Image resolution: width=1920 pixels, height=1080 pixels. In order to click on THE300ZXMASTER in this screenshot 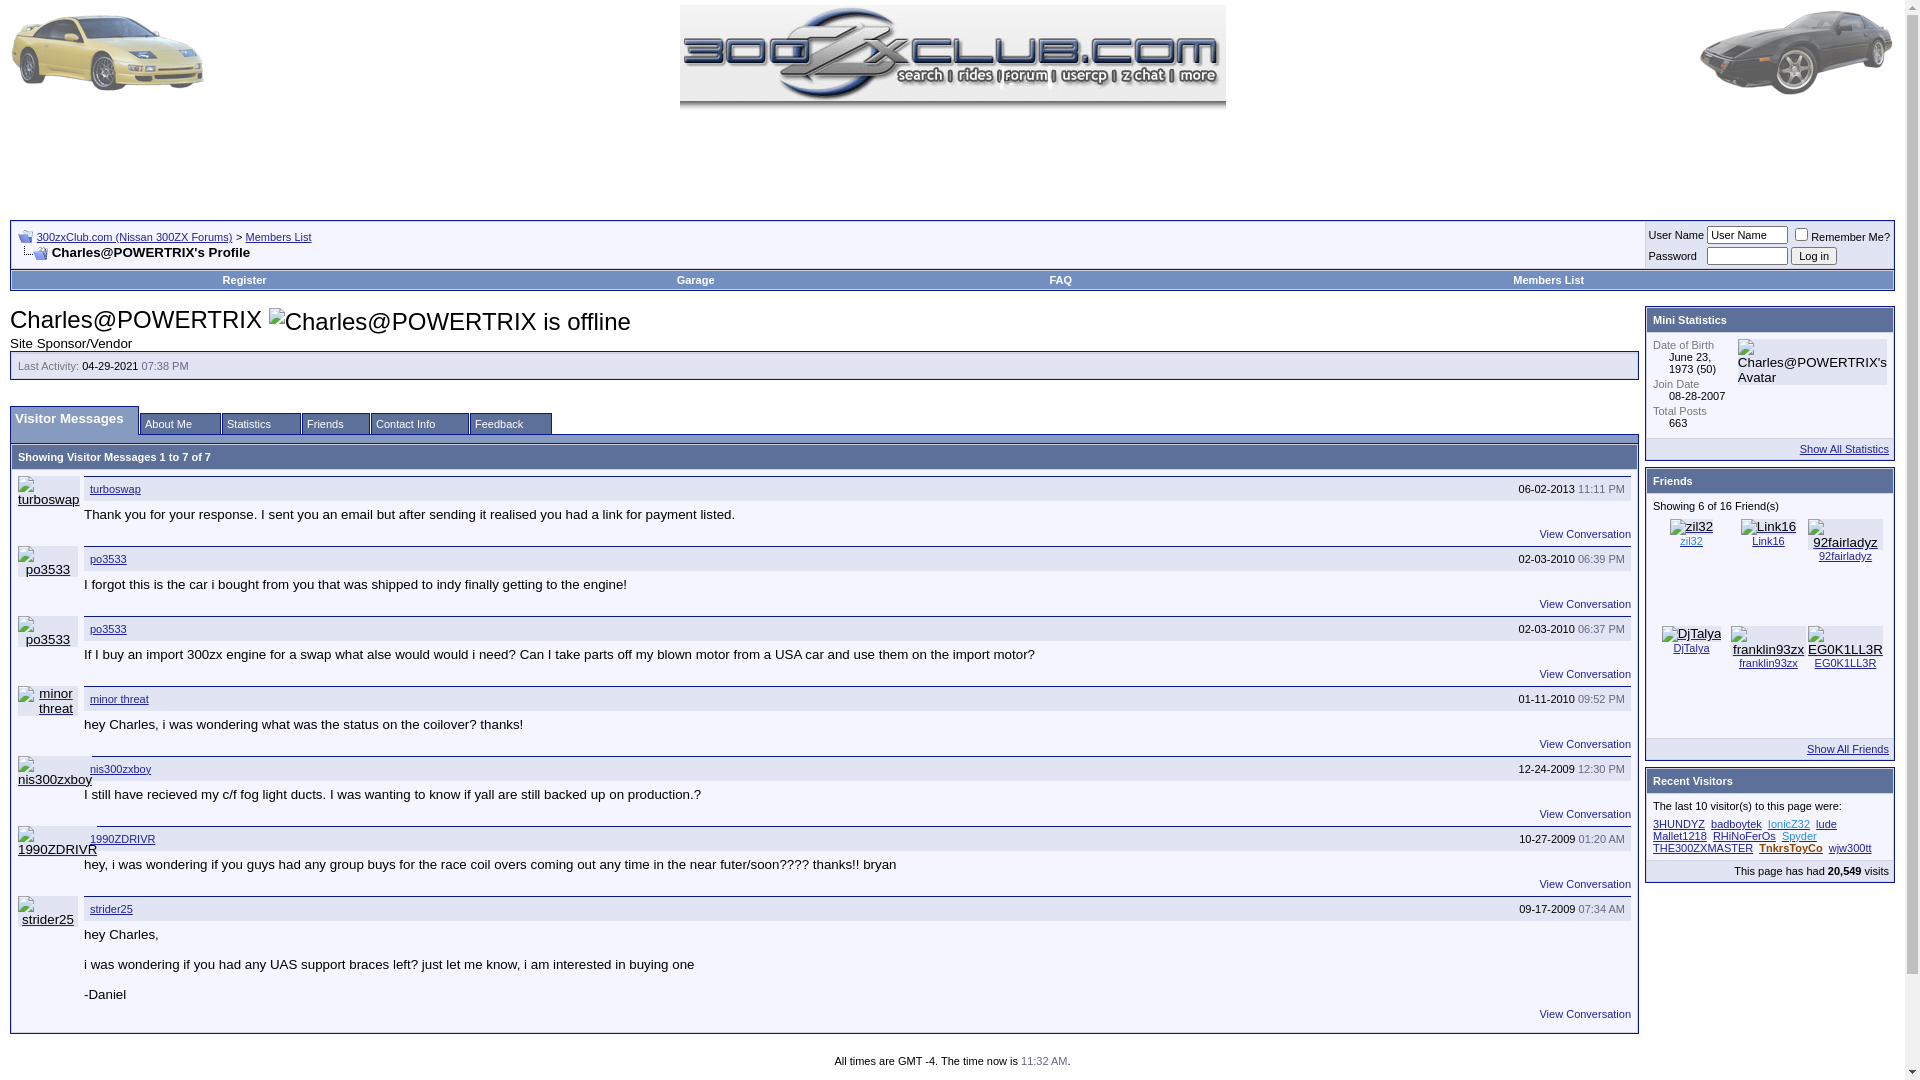, I will do `click(1703, 848)`.